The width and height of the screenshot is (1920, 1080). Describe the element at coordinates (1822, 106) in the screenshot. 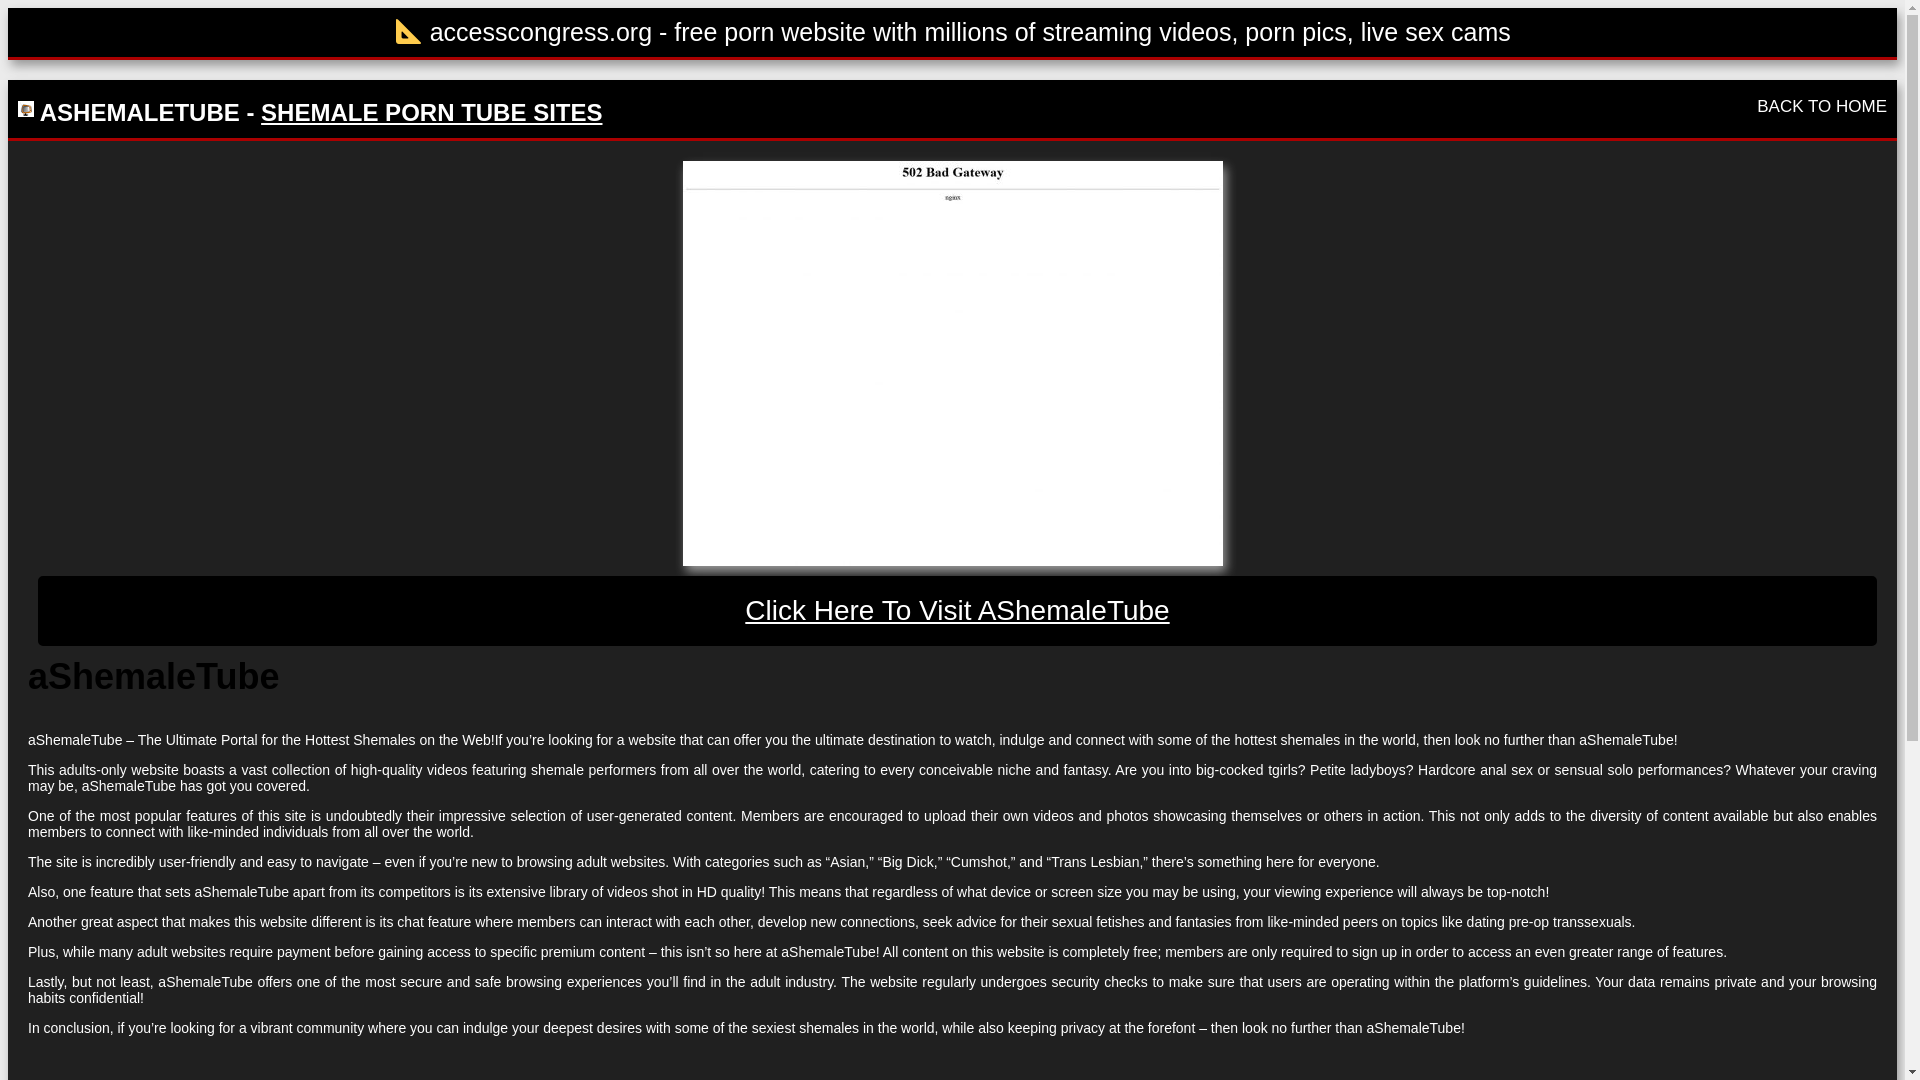

I see `BACK TO HOME` at that location.